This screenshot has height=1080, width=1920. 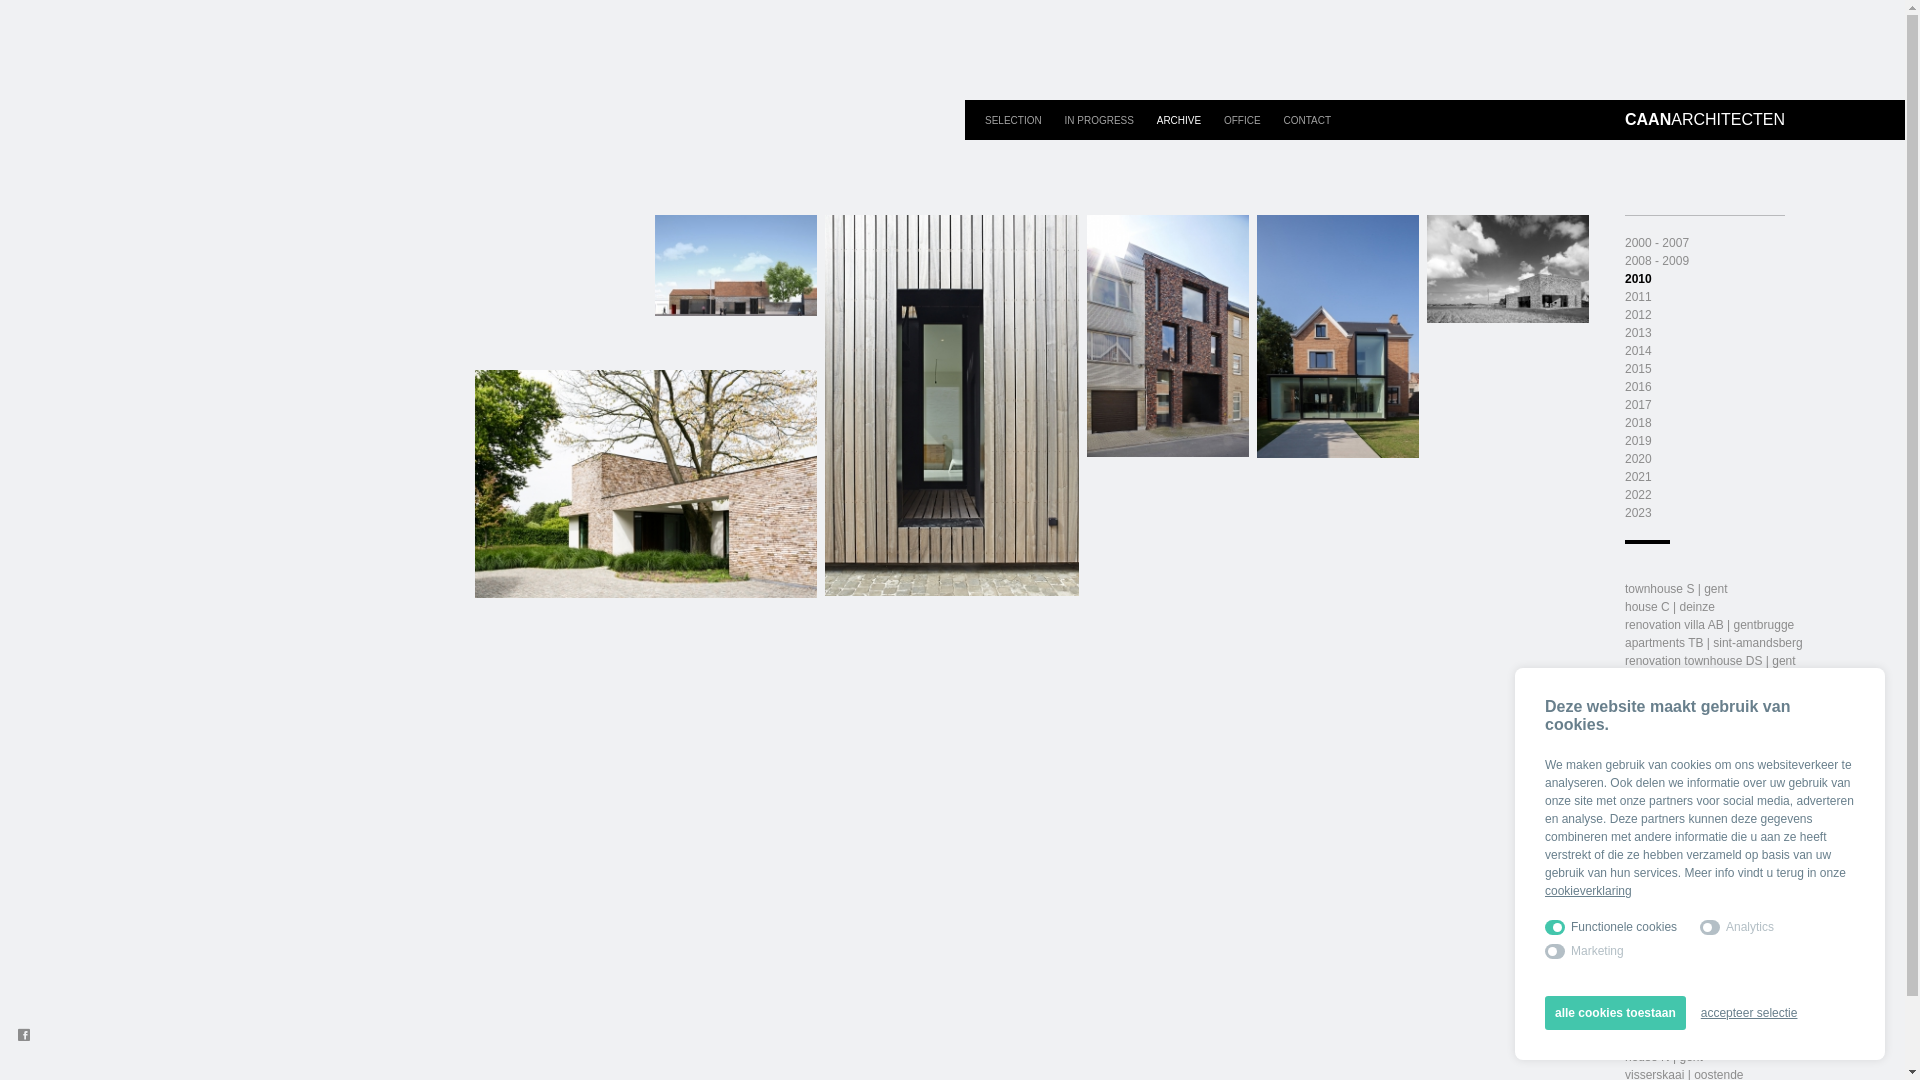 I want to click on 2008 - 2009, so click(x=1657, y=261).